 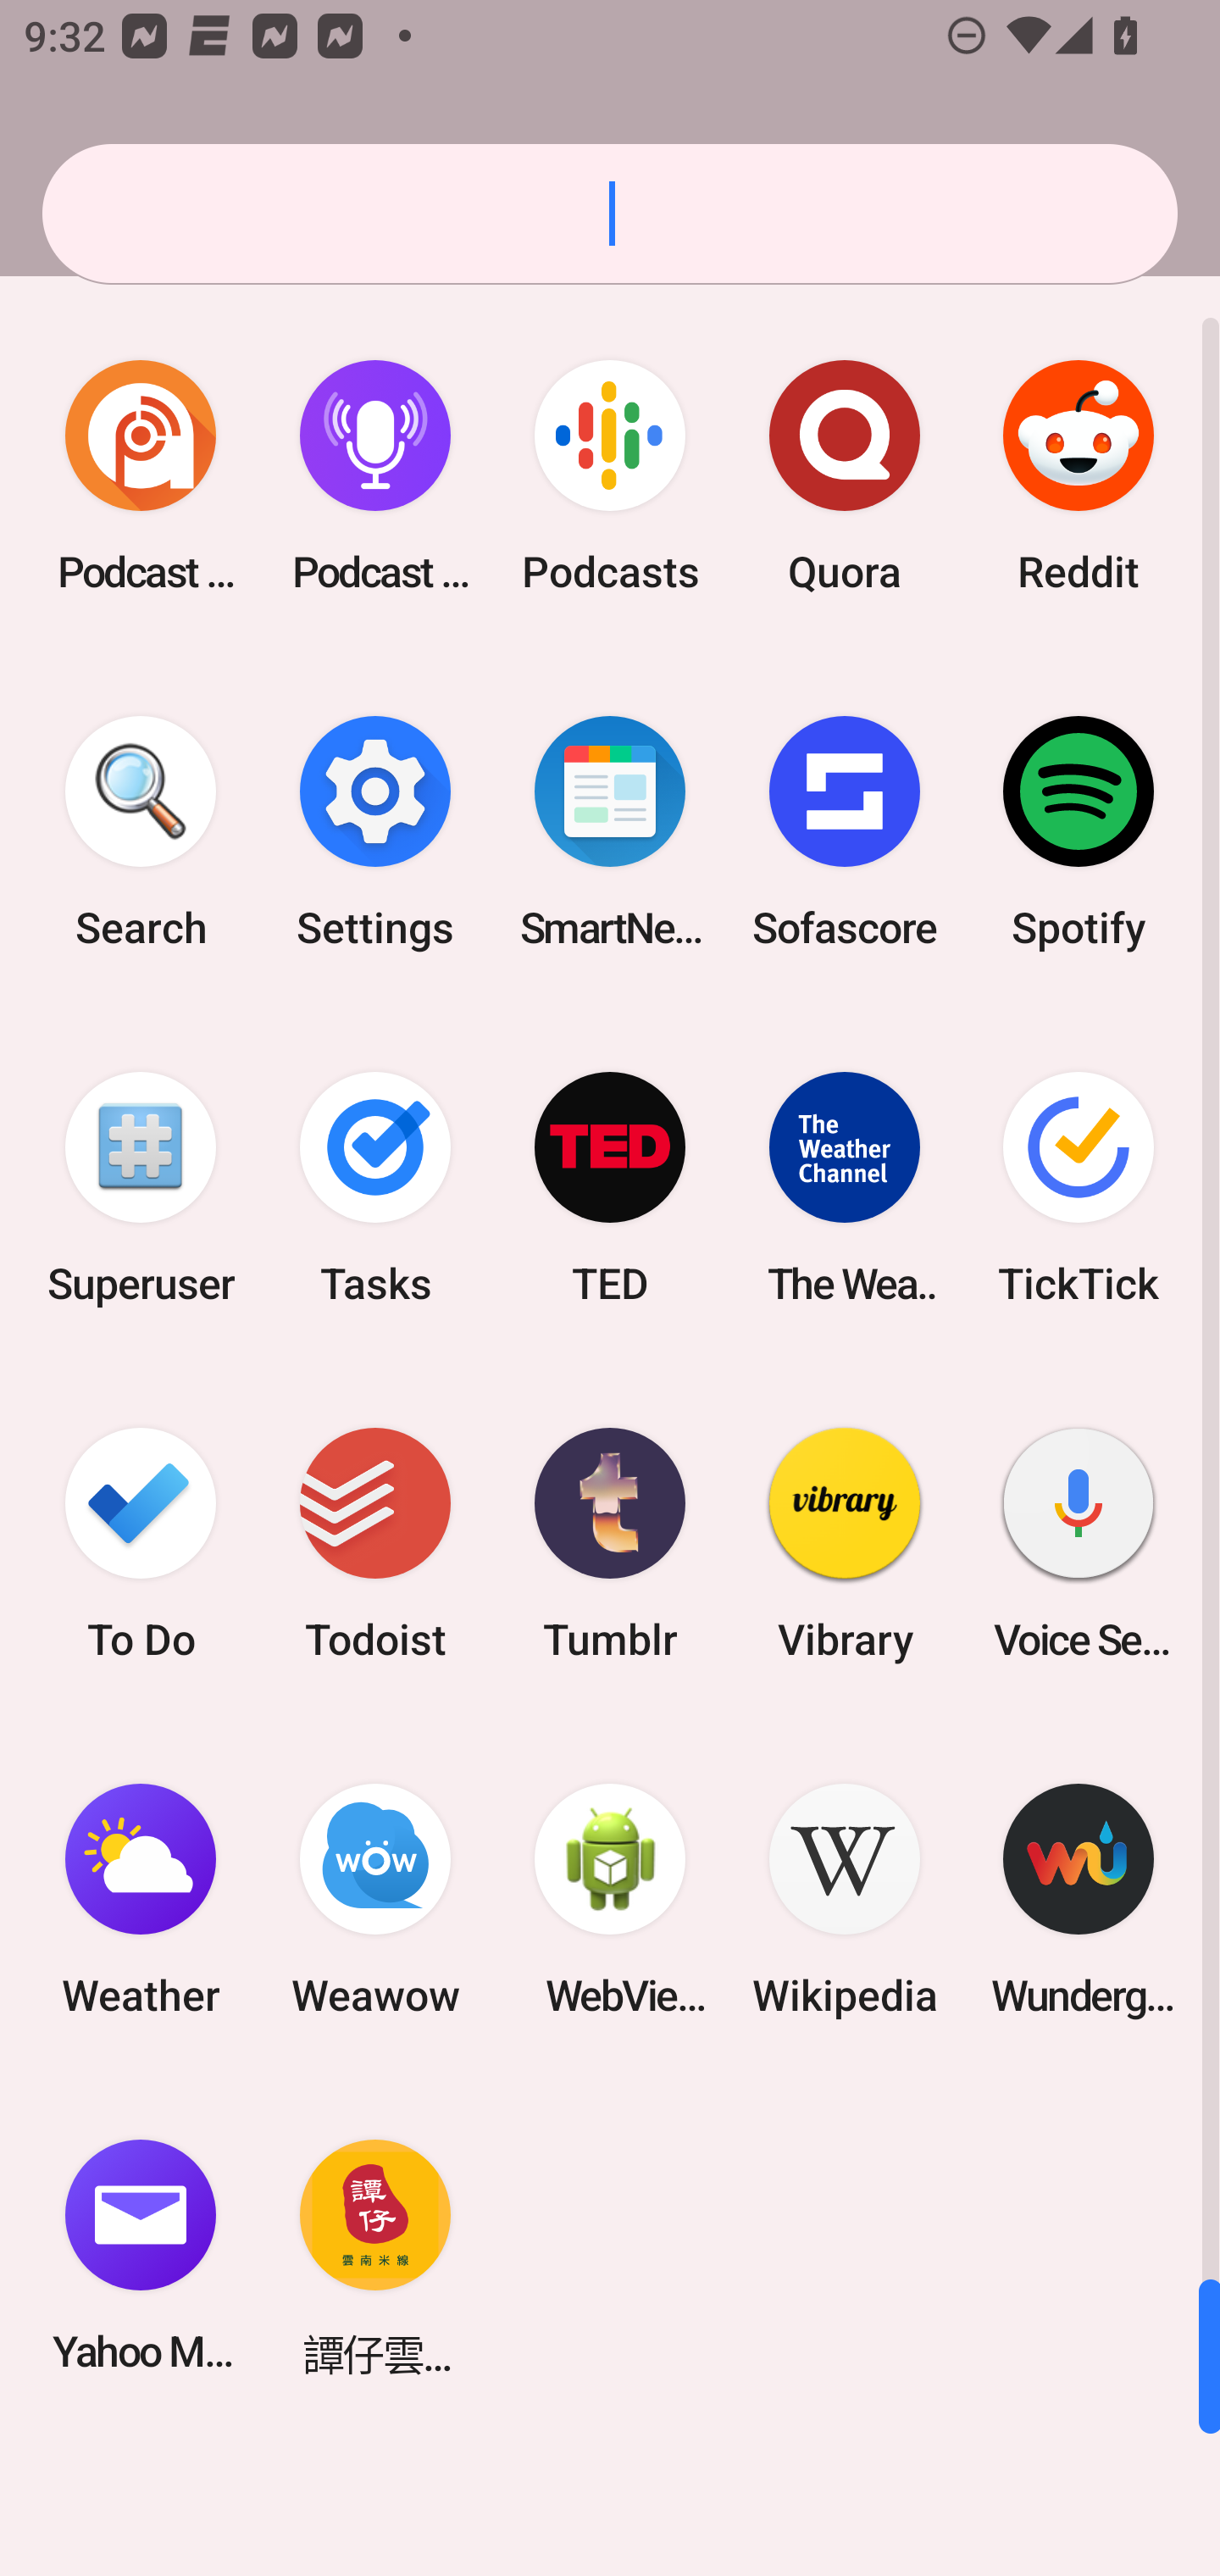 I want to click on The Weather Channel, so click(x=844, y=1187).